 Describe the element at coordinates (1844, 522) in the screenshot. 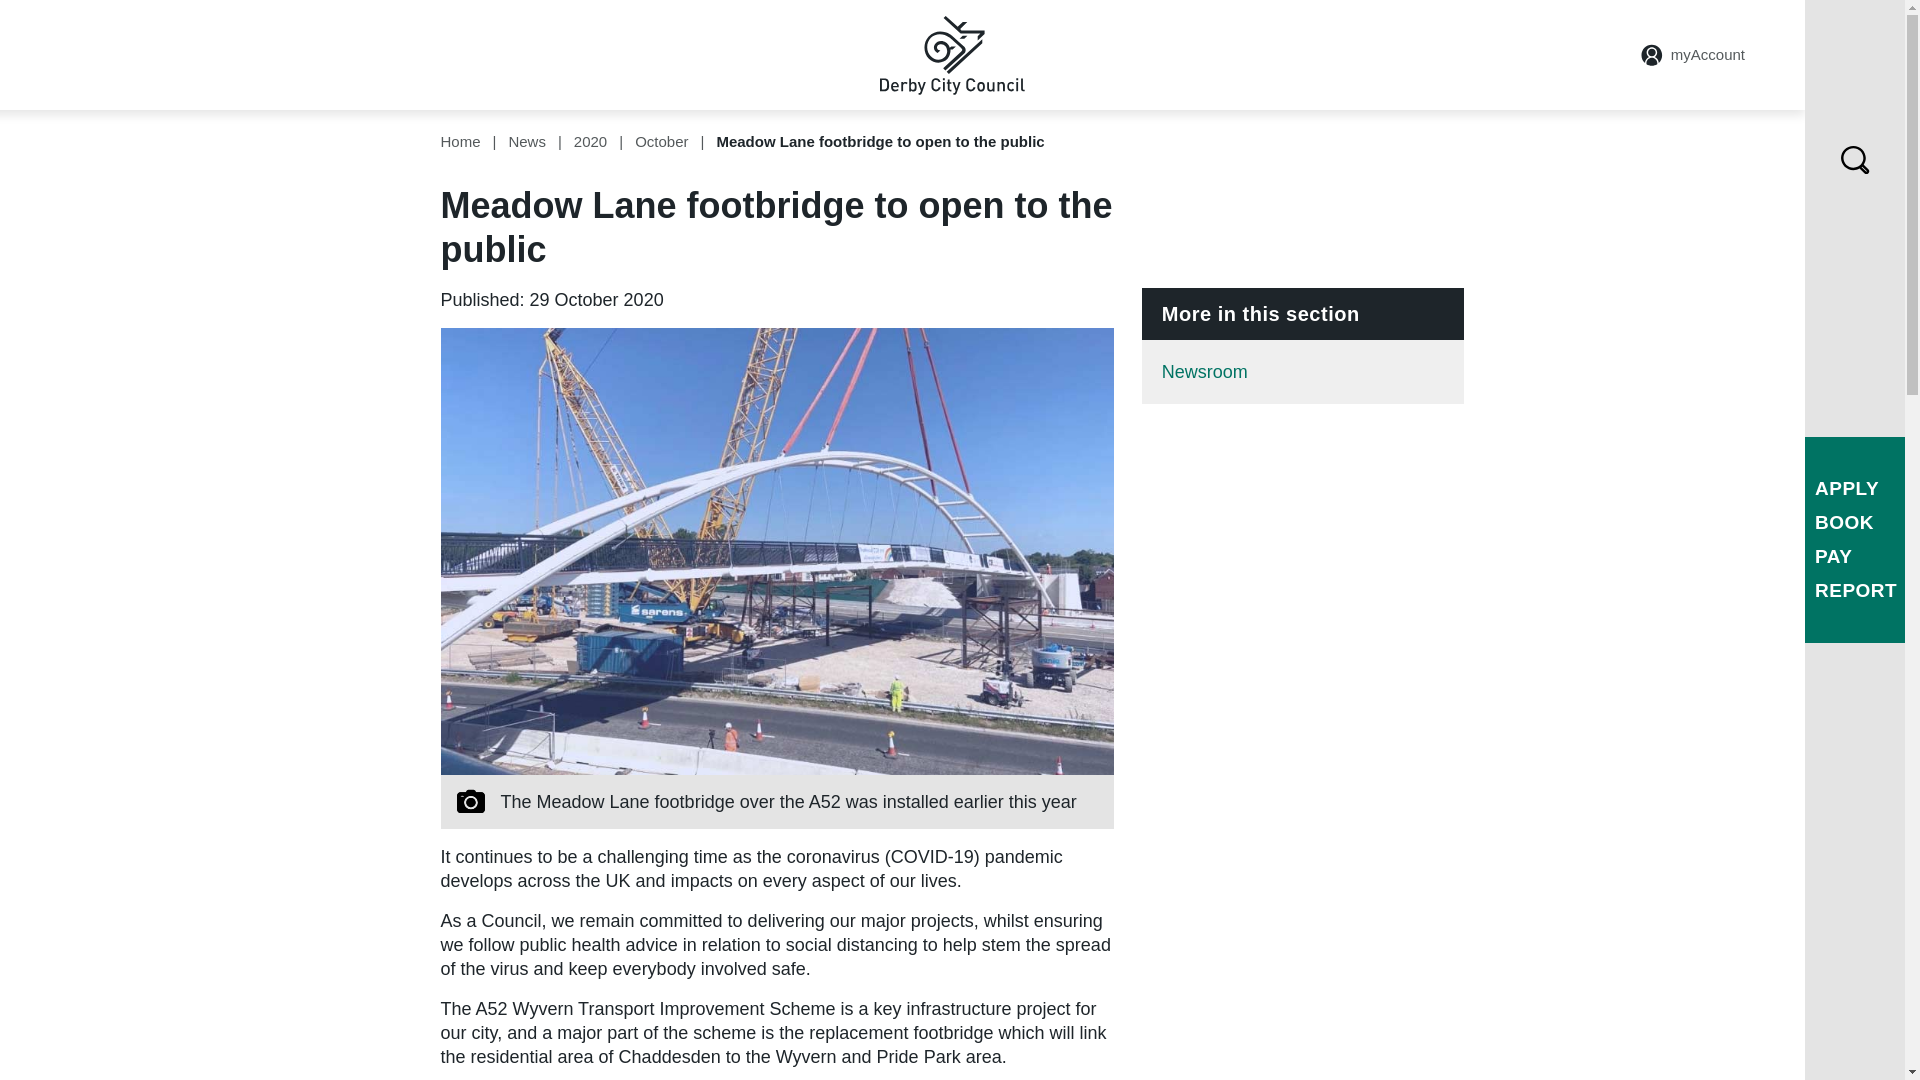

I see `BOOK` at that location.